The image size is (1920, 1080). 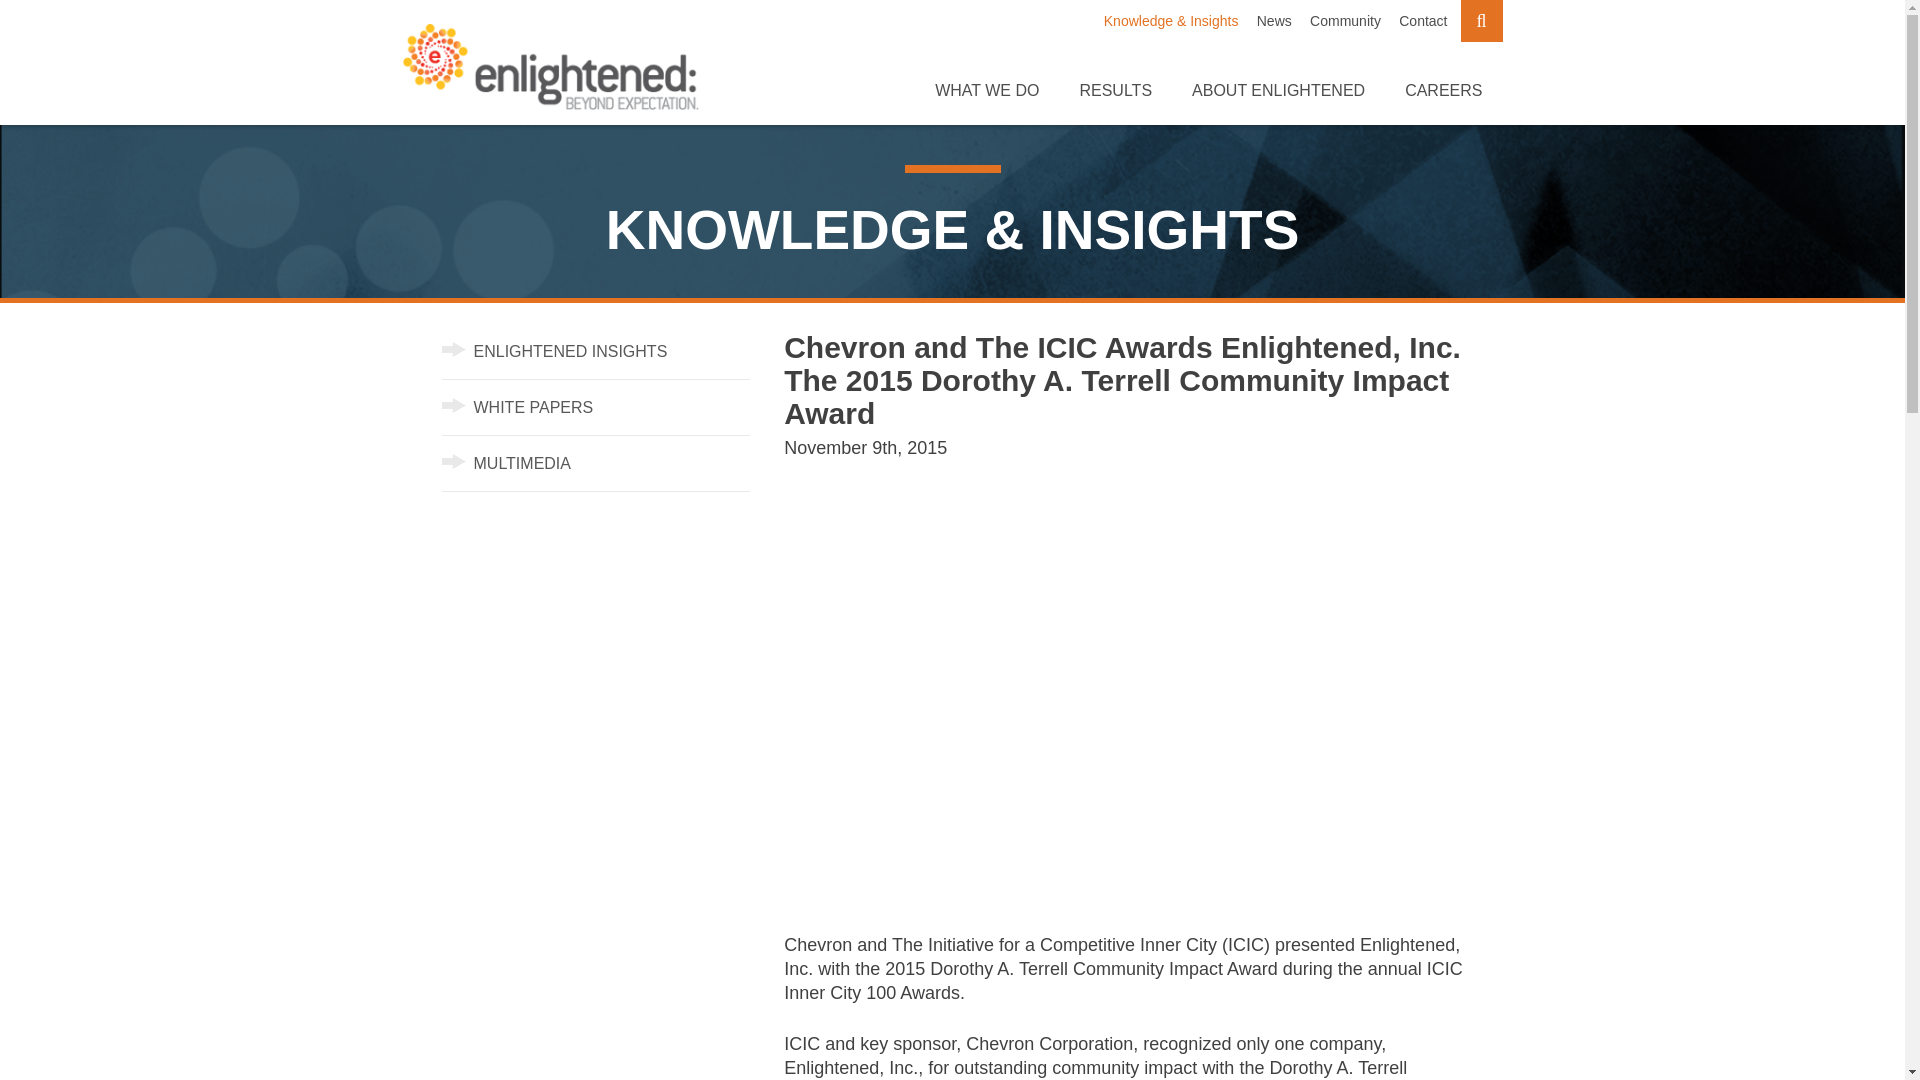 I want to click on MULTIMEDIA, so click(x=506, y=462).